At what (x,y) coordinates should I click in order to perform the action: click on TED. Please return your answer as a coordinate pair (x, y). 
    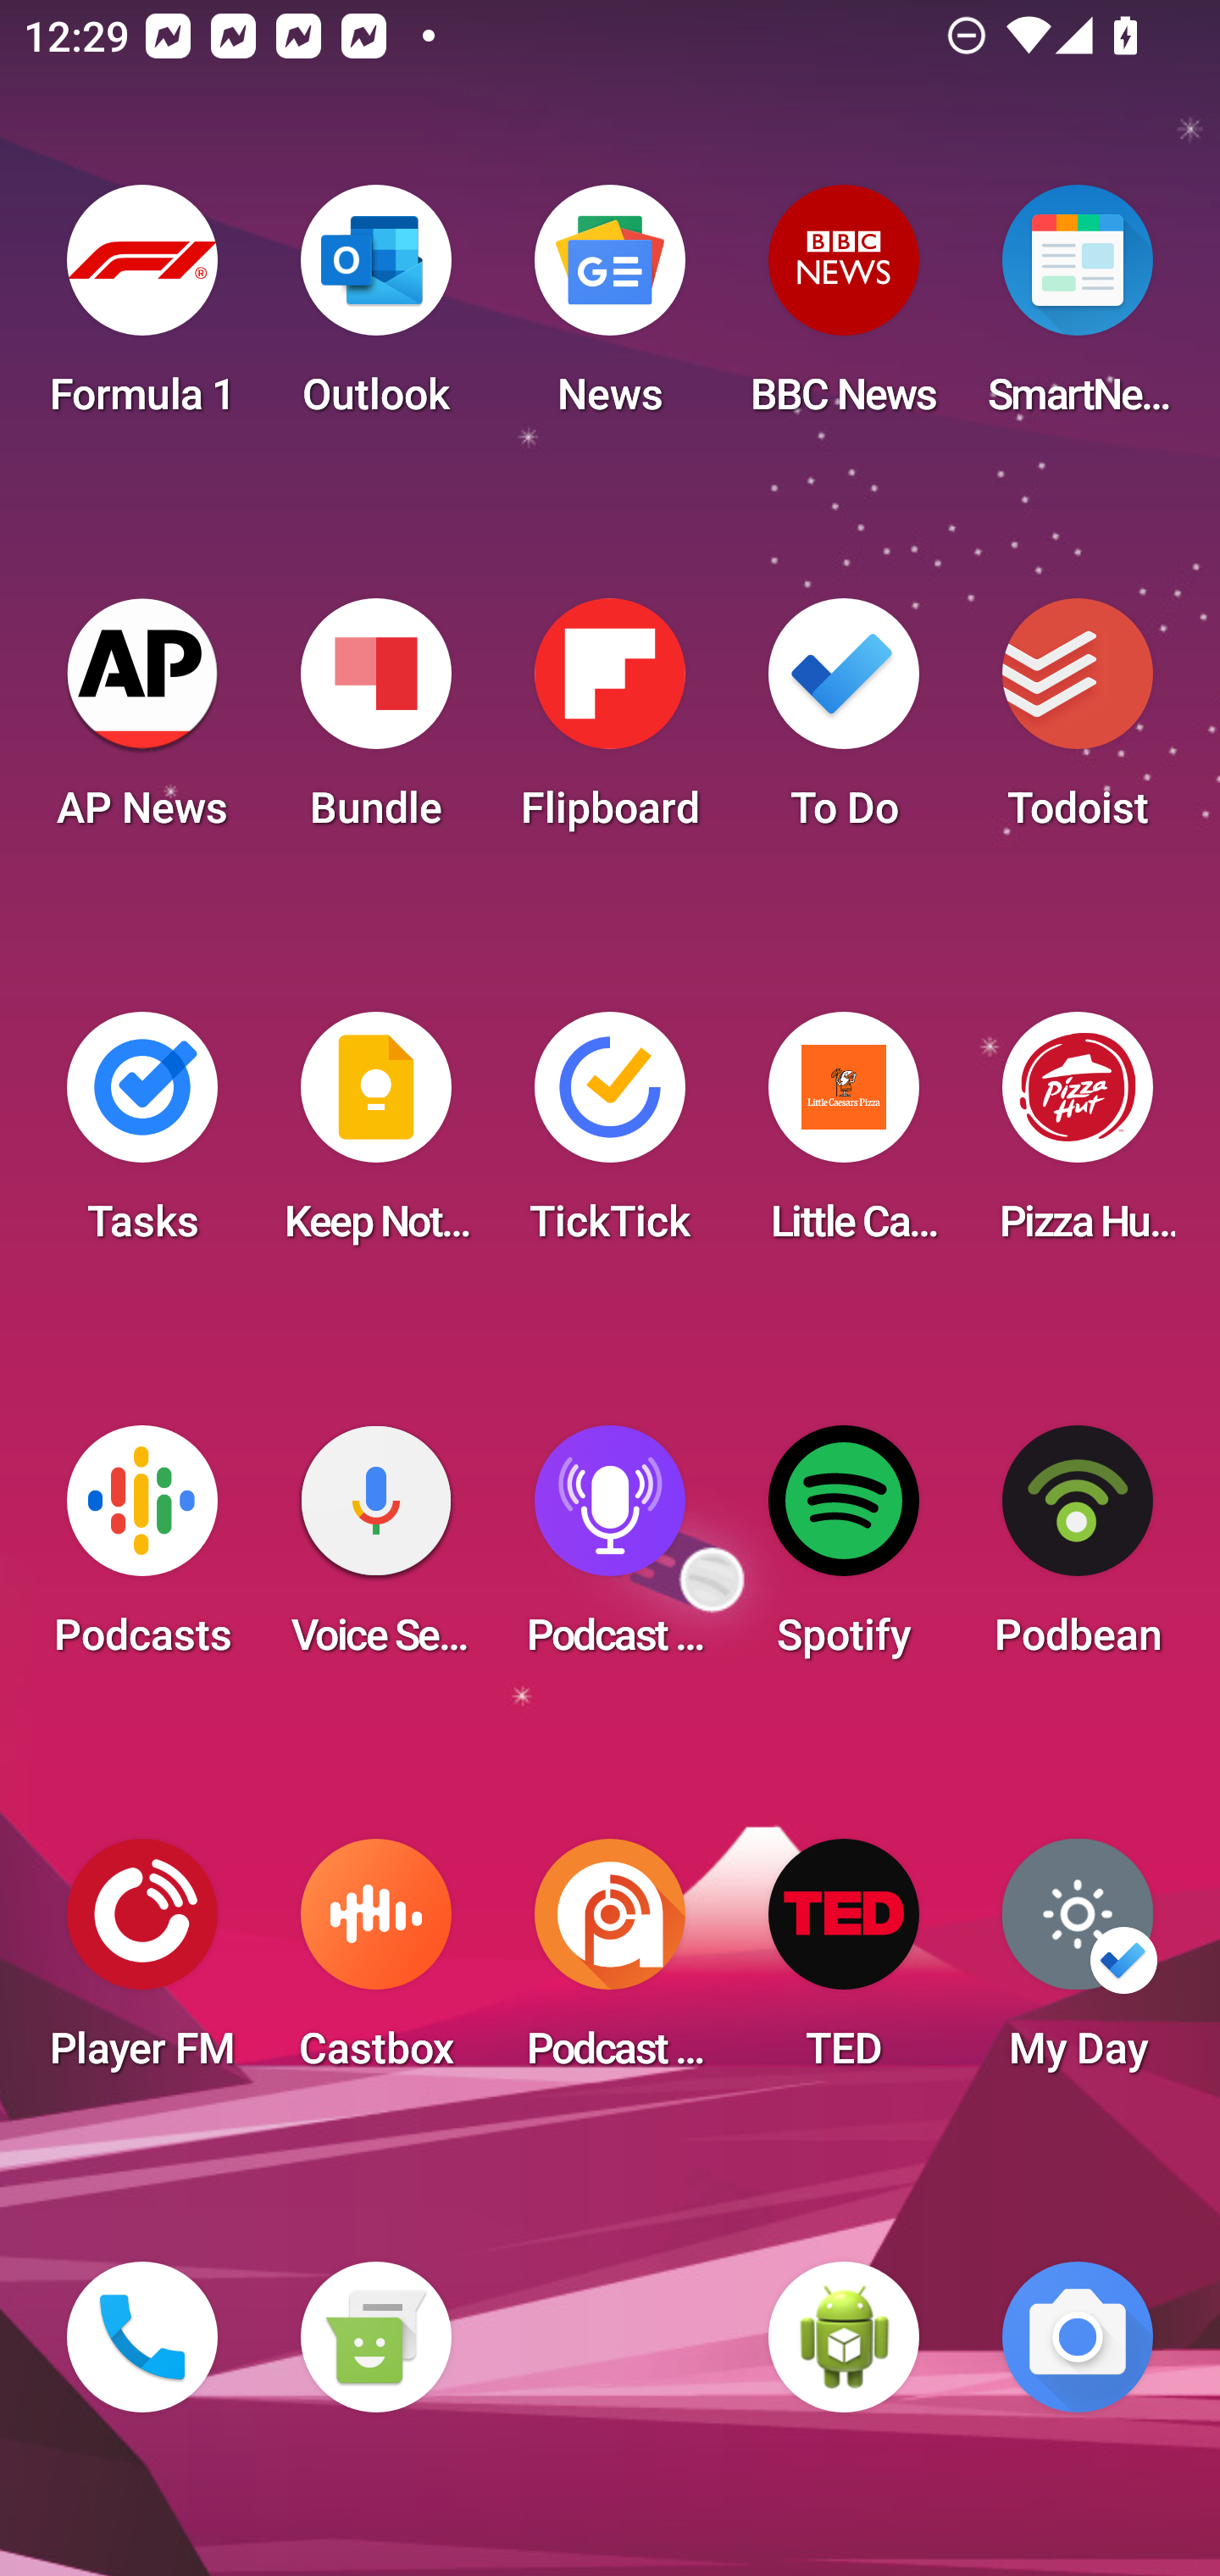
    Looking at the image, I should click on (844, 1964).